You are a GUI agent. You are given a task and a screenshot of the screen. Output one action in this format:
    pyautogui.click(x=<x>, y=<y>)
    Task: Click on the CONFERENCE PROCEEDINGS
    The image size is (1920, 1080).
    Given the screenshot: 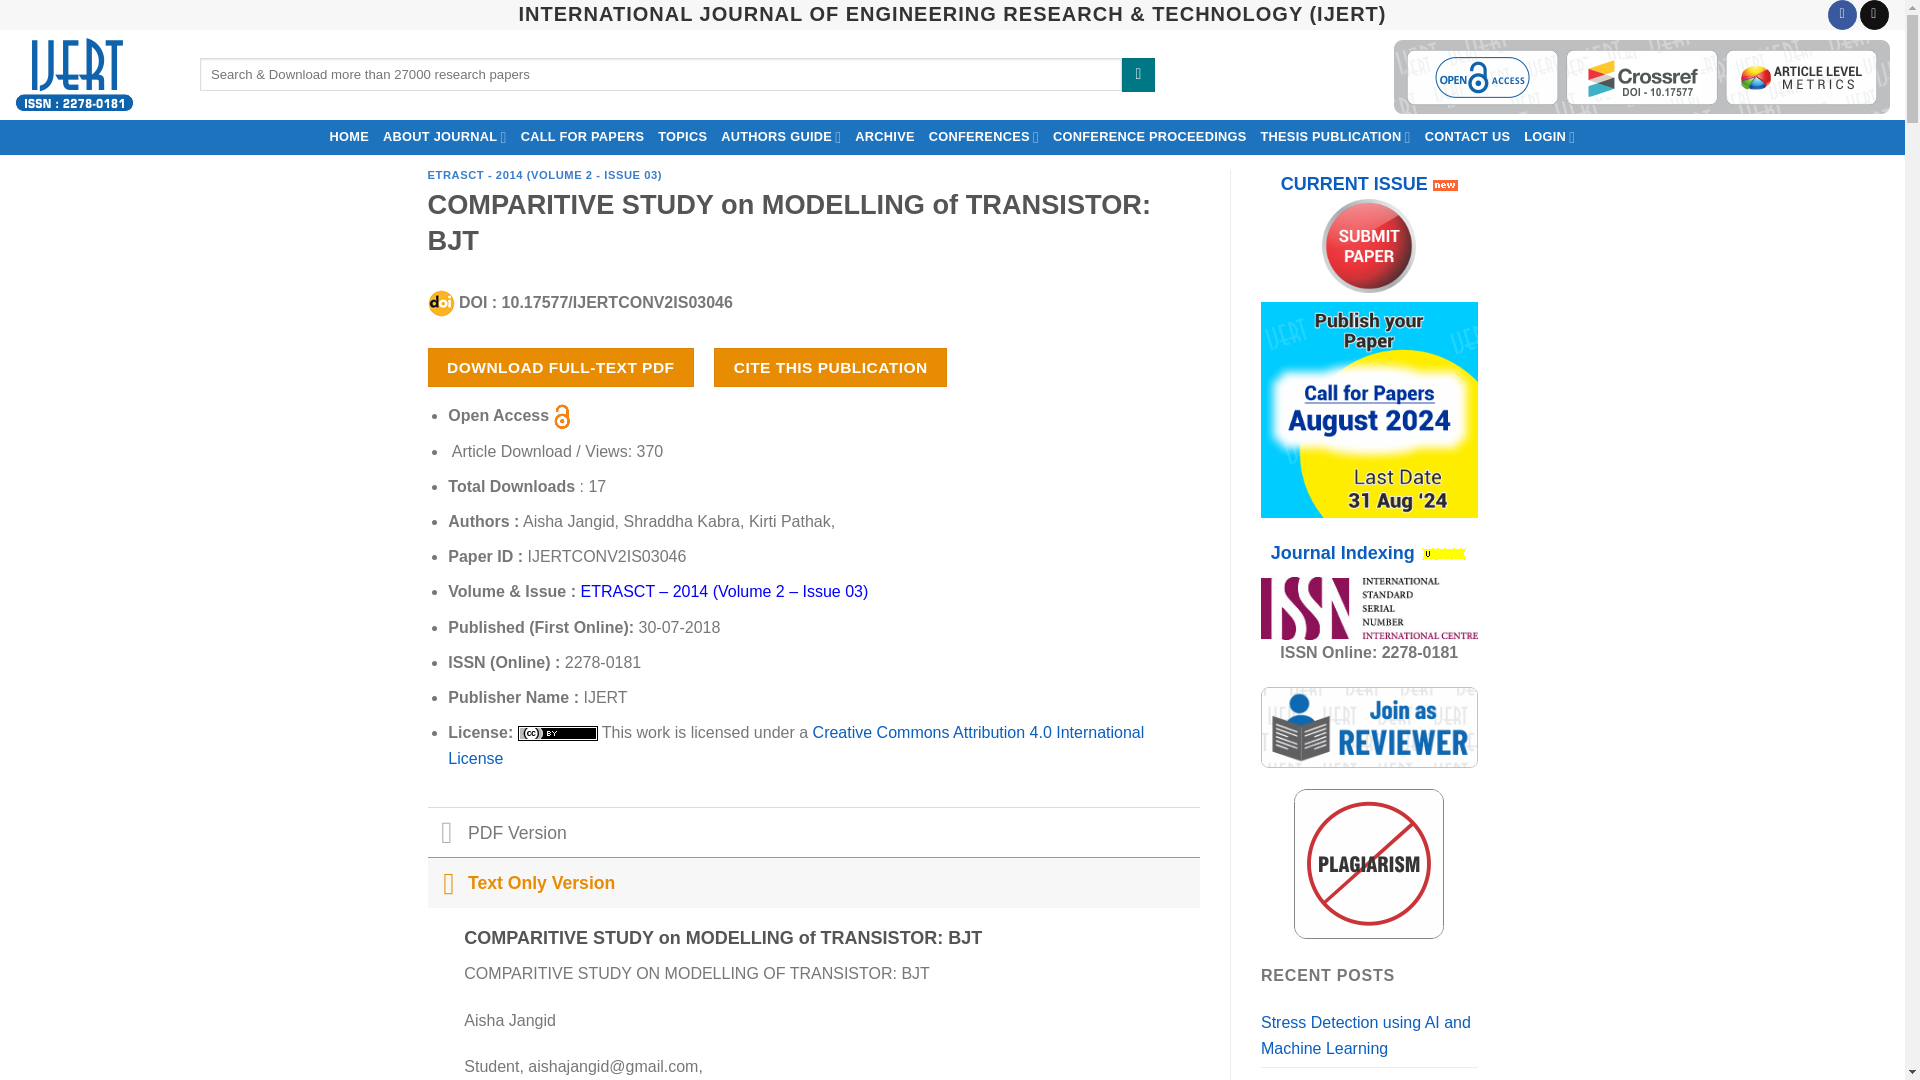 What is the action you would take?
    pyautogui.click(x=1150, y=136)
    